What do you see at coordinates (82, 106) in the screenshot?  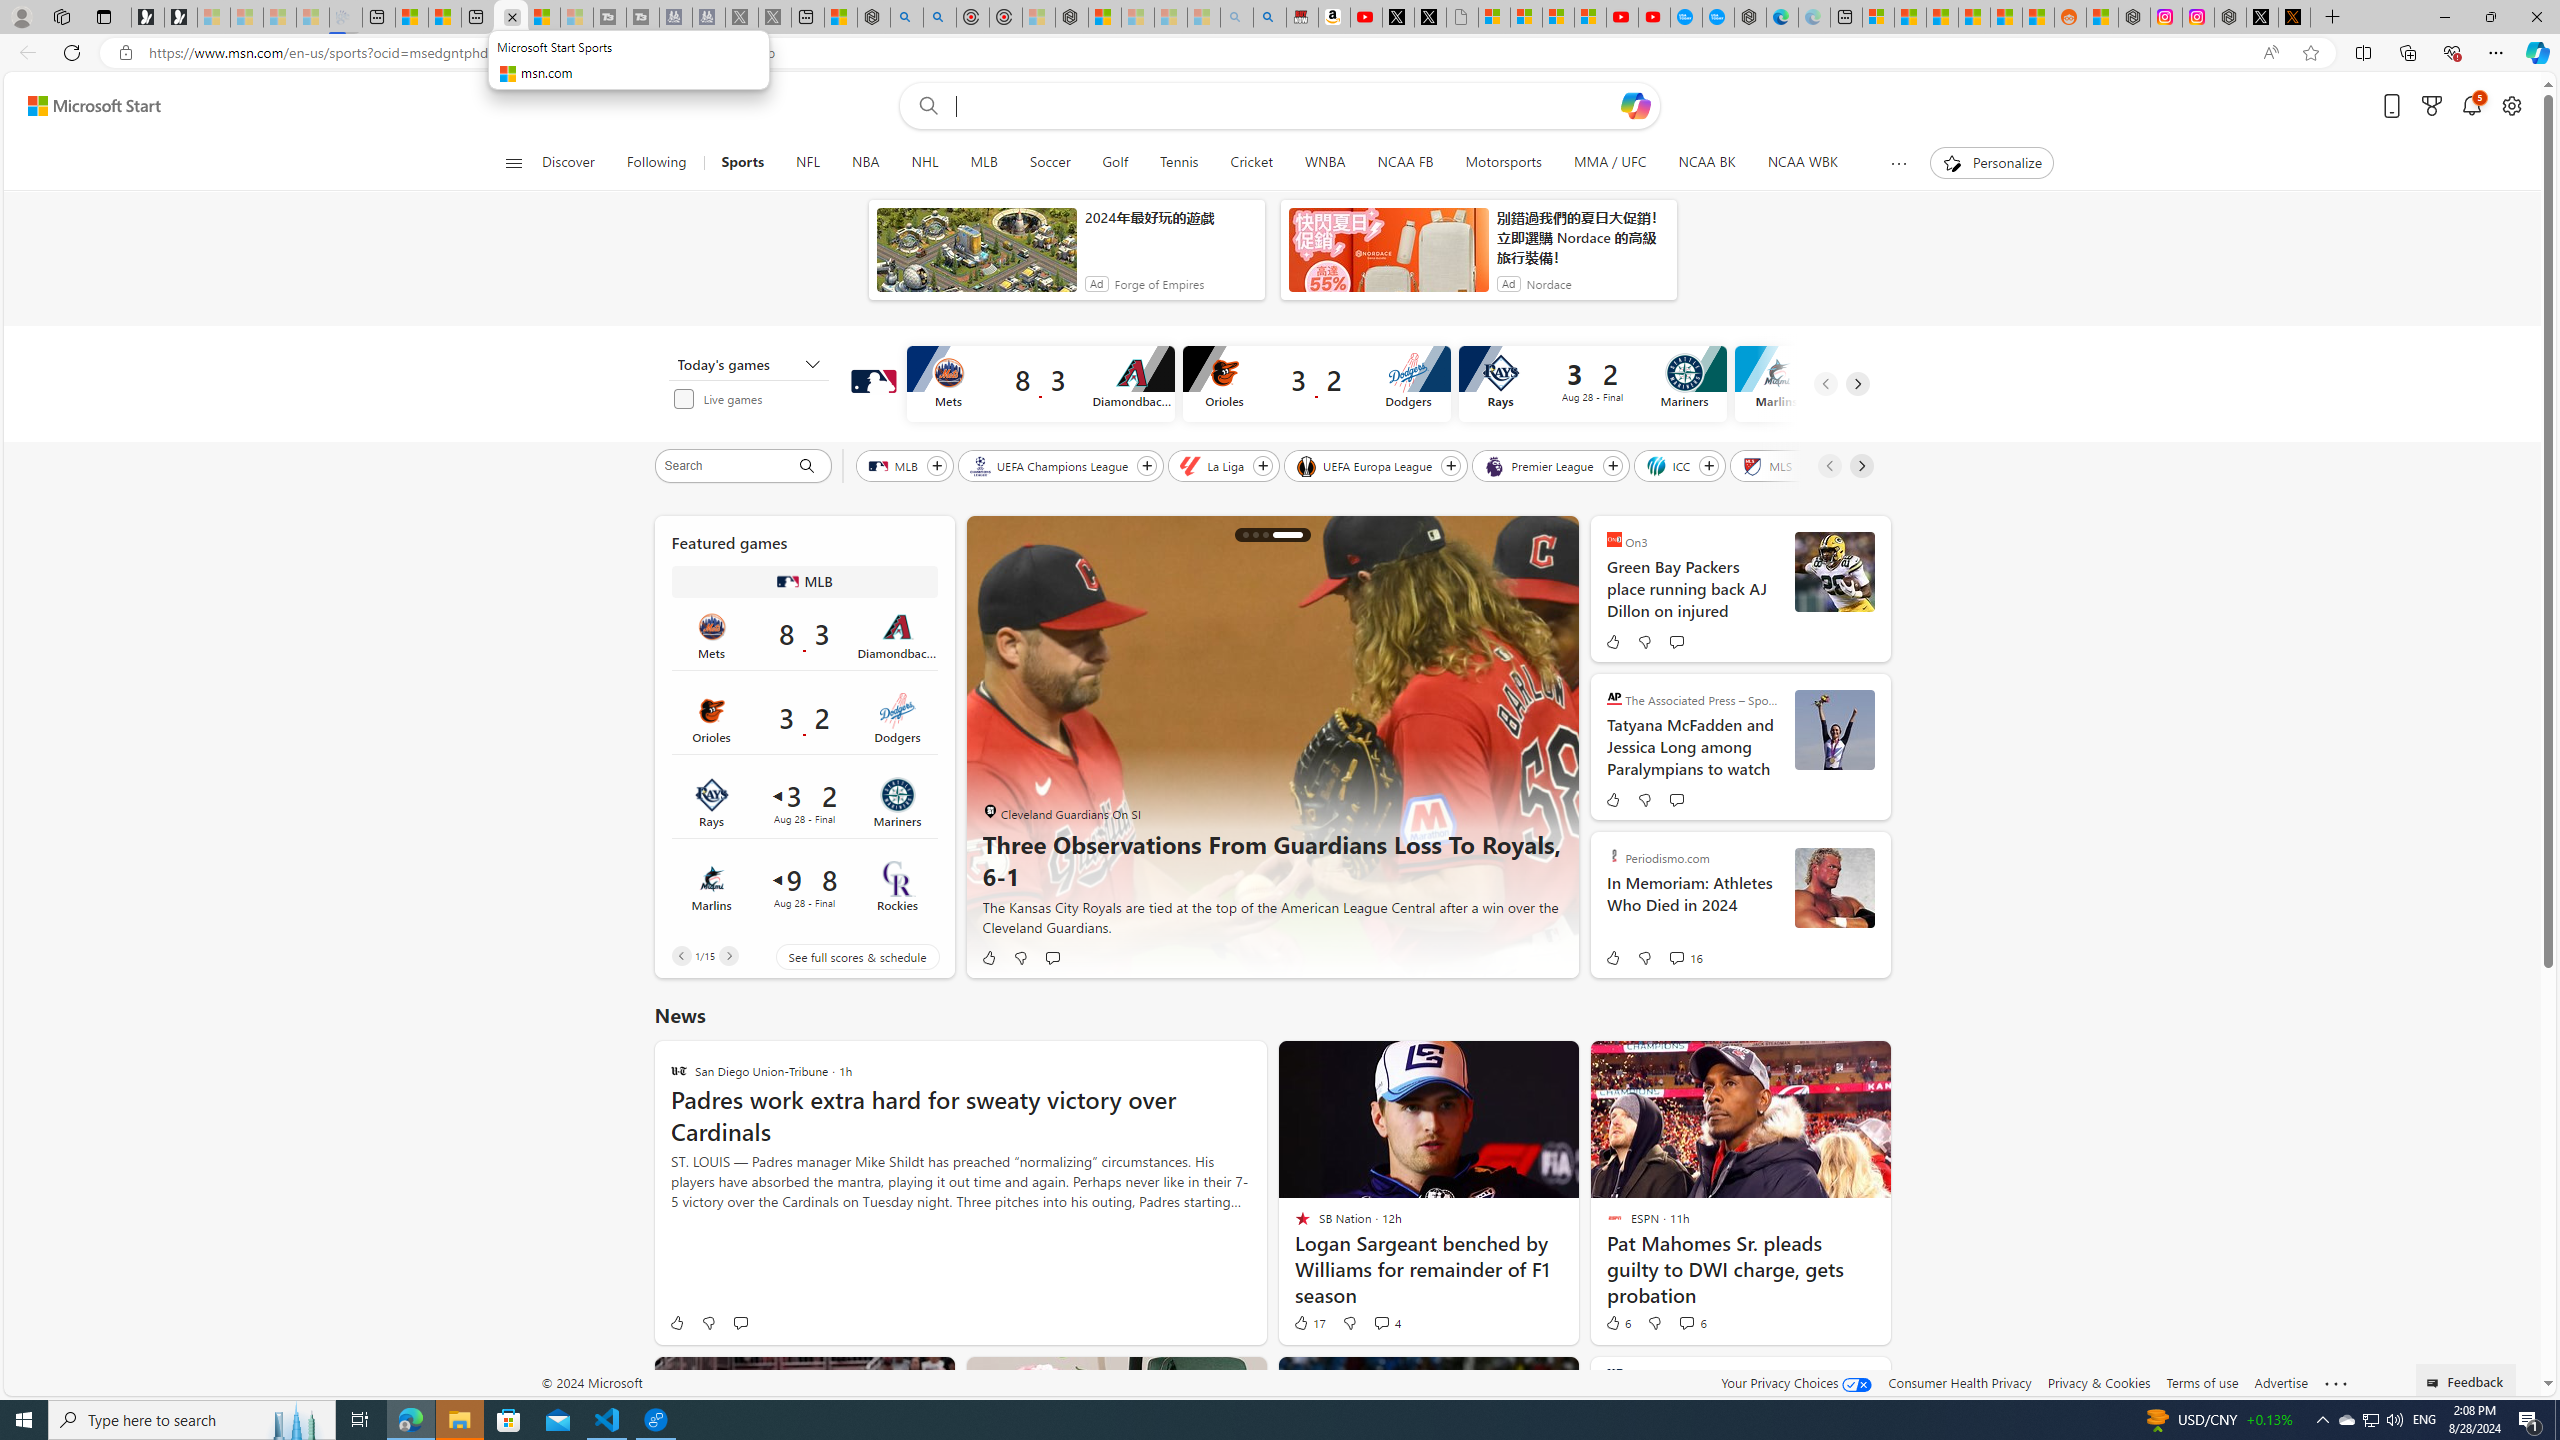 I see `Skip to footer` at bounding box center [82, 106].